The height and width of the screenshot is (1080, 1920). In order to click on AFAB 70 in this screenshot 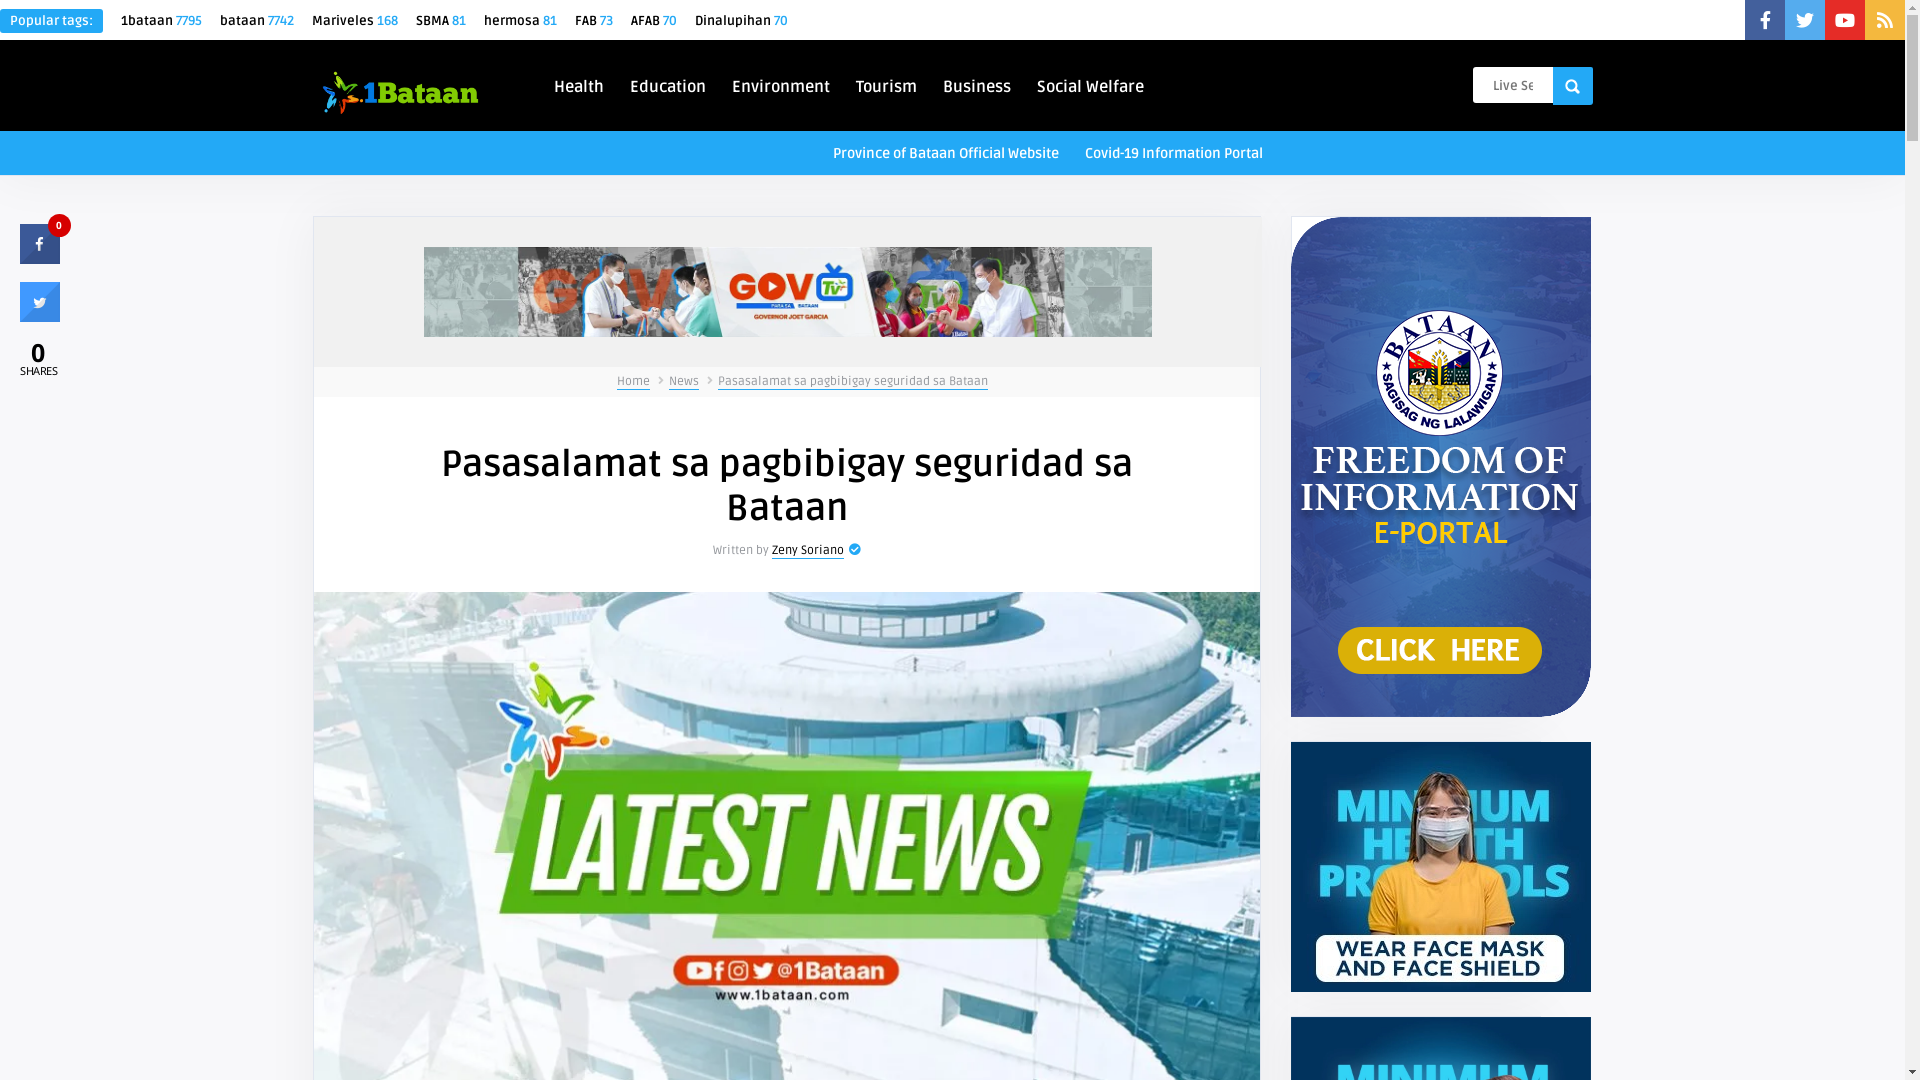, I will do `click(654, 21)`.